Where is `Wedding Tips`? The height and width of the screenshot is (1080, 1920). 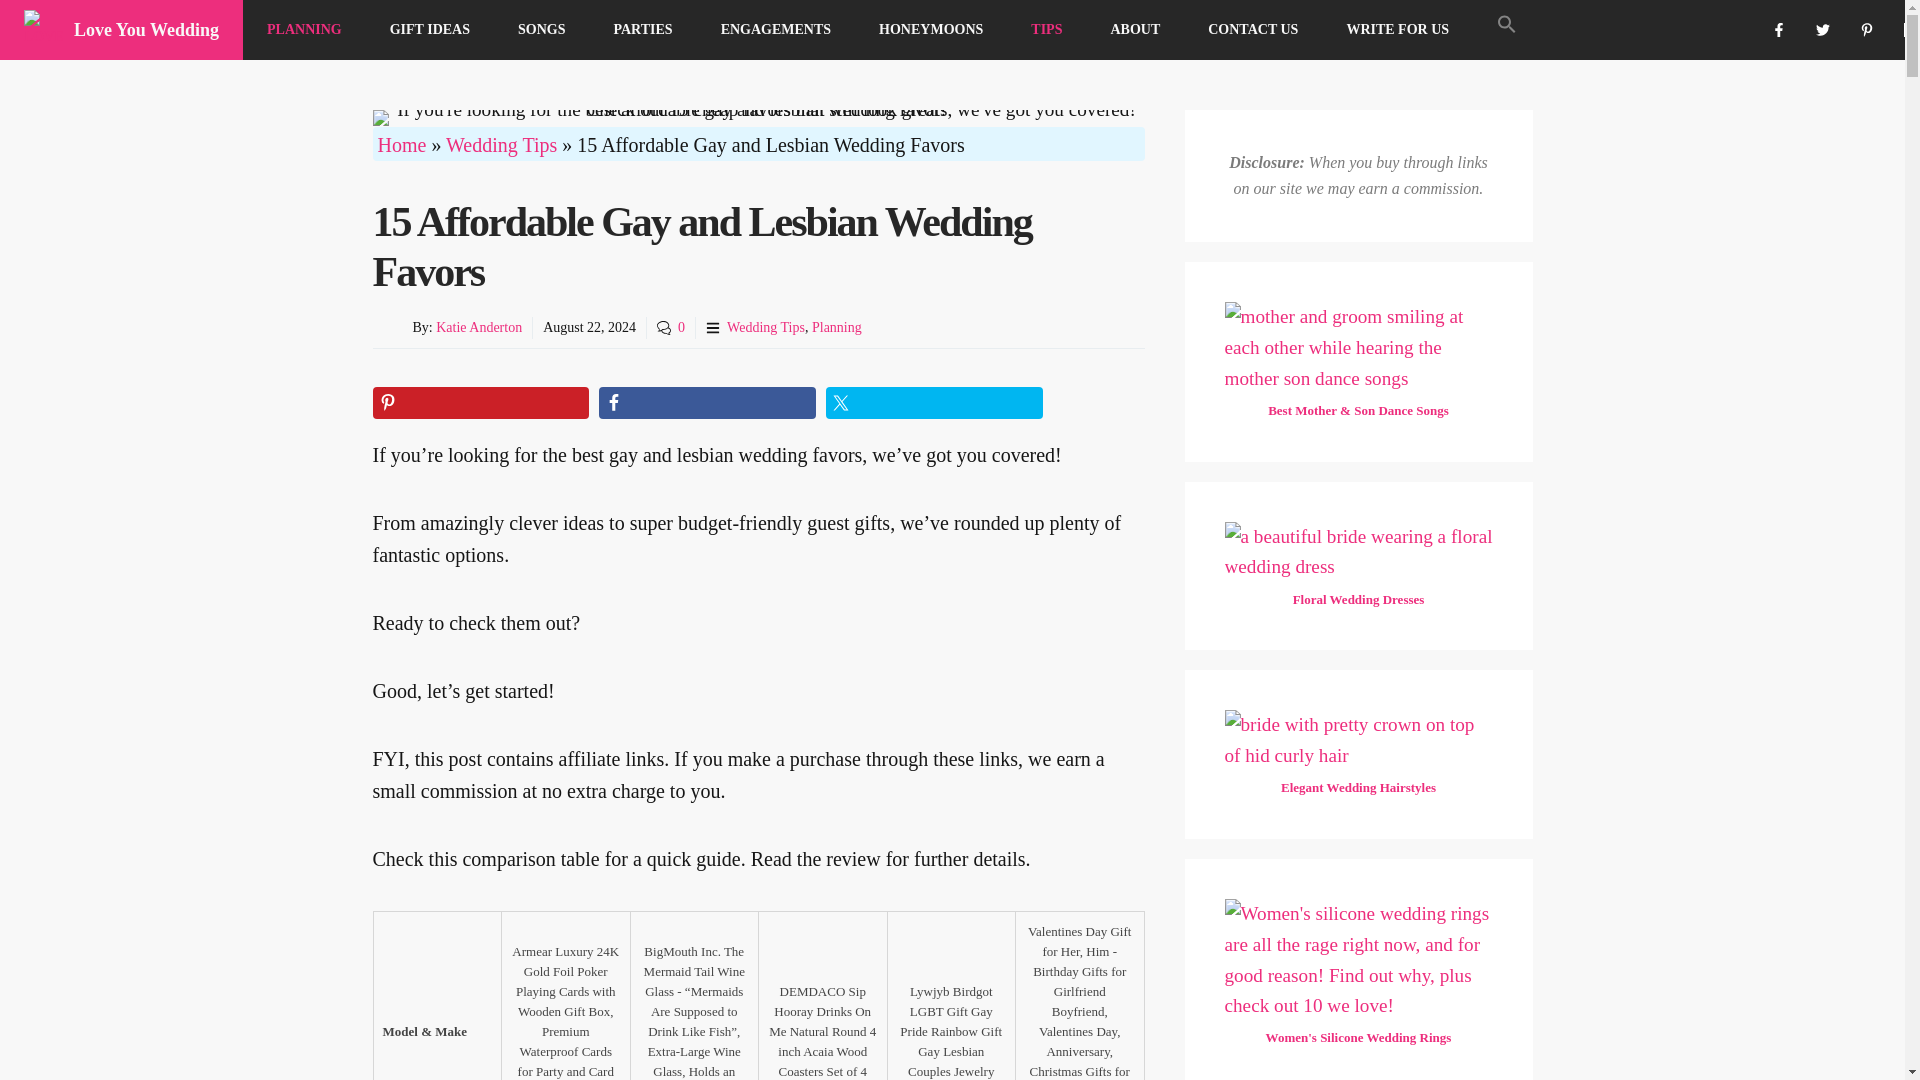
Wedding Tips is located at coordinates (500, 144).